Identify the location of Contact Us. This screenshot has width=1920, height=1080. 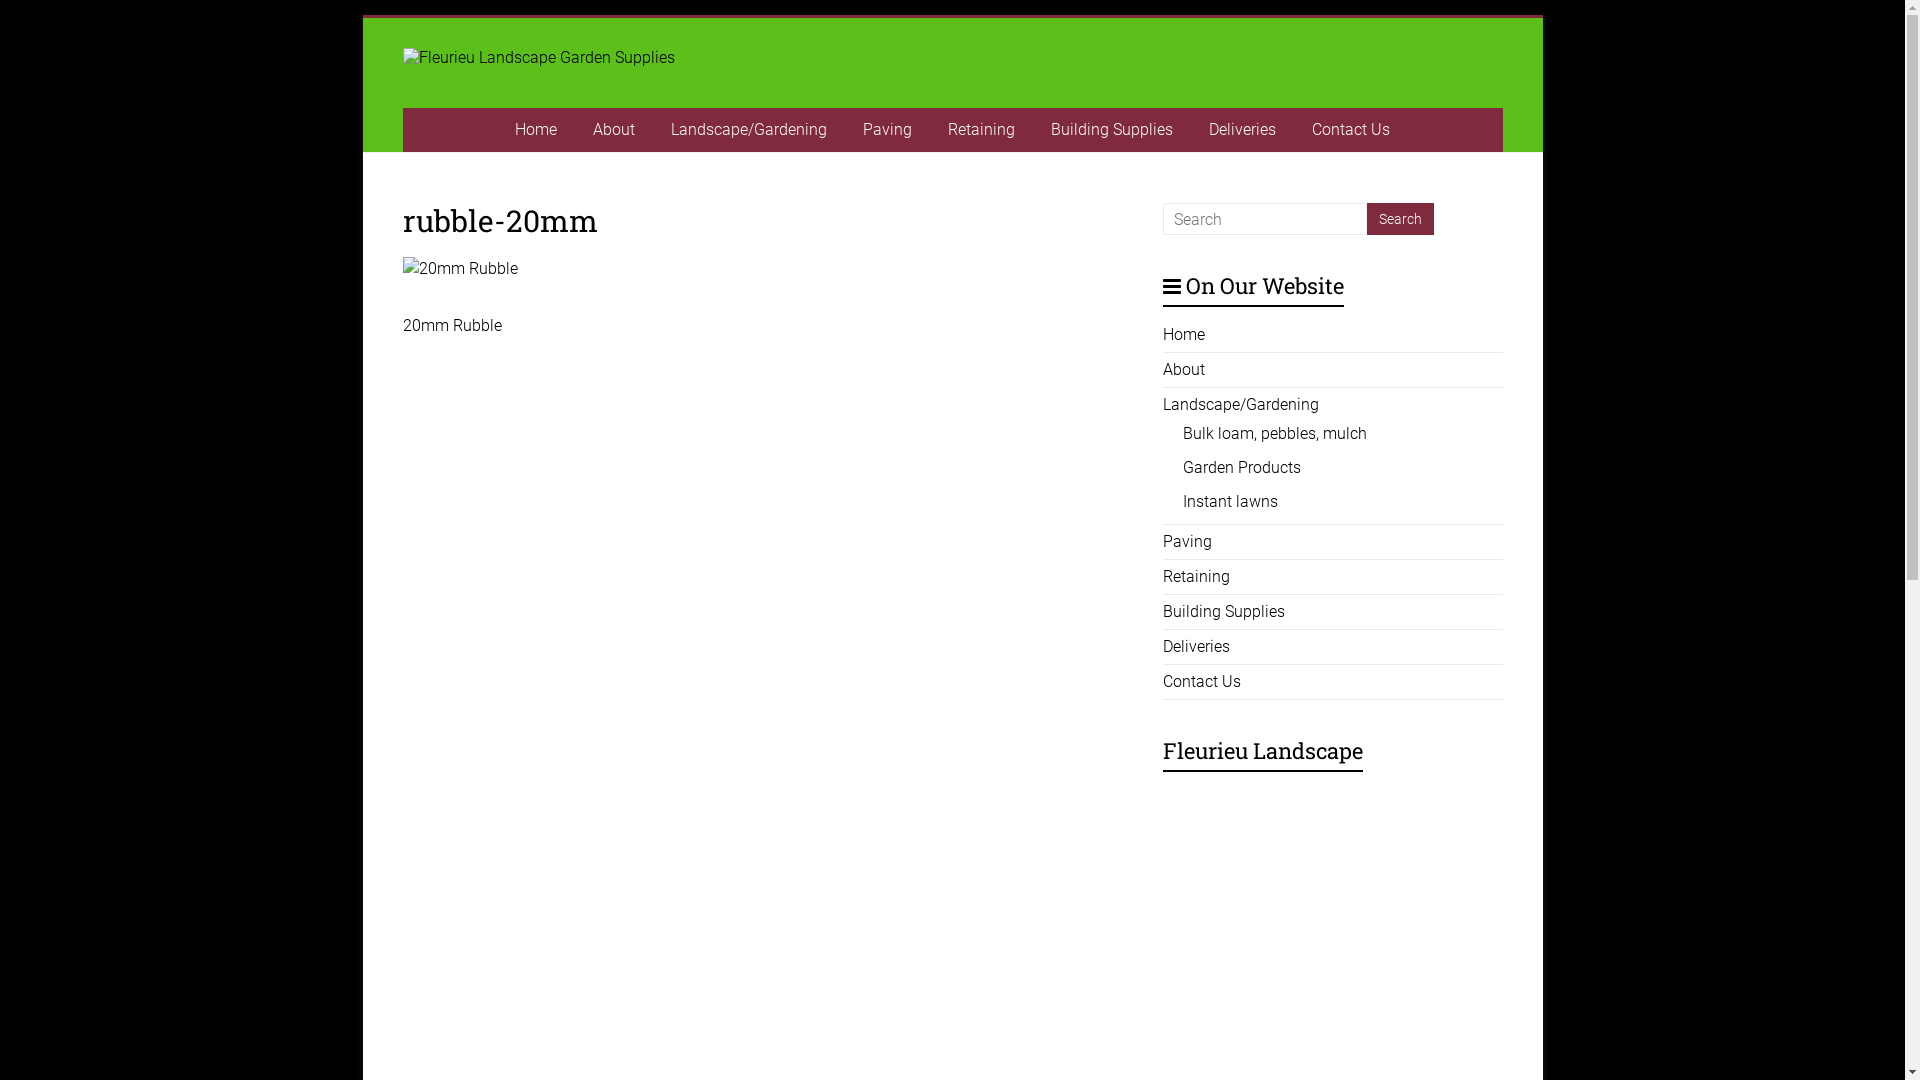
(1202, 682).